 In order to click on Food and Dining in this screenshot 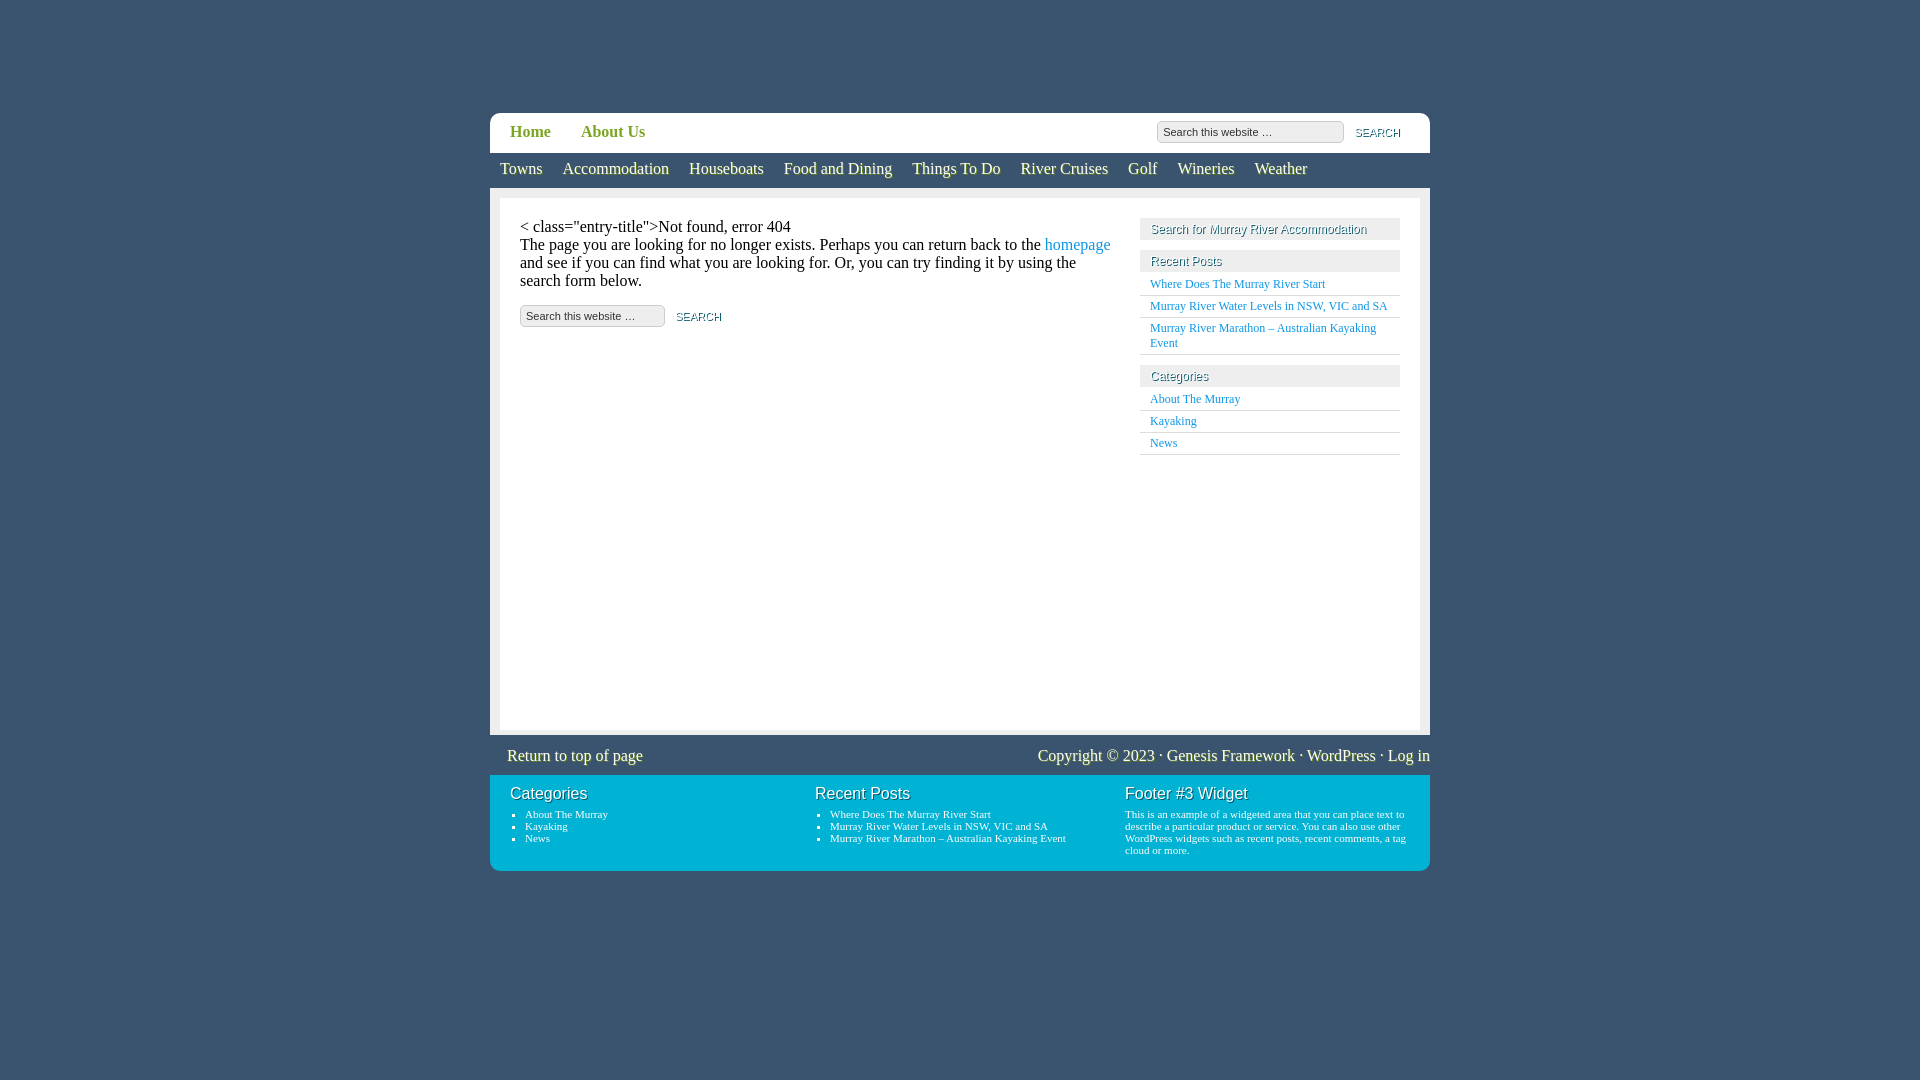, I will do `click(838, 170)`.